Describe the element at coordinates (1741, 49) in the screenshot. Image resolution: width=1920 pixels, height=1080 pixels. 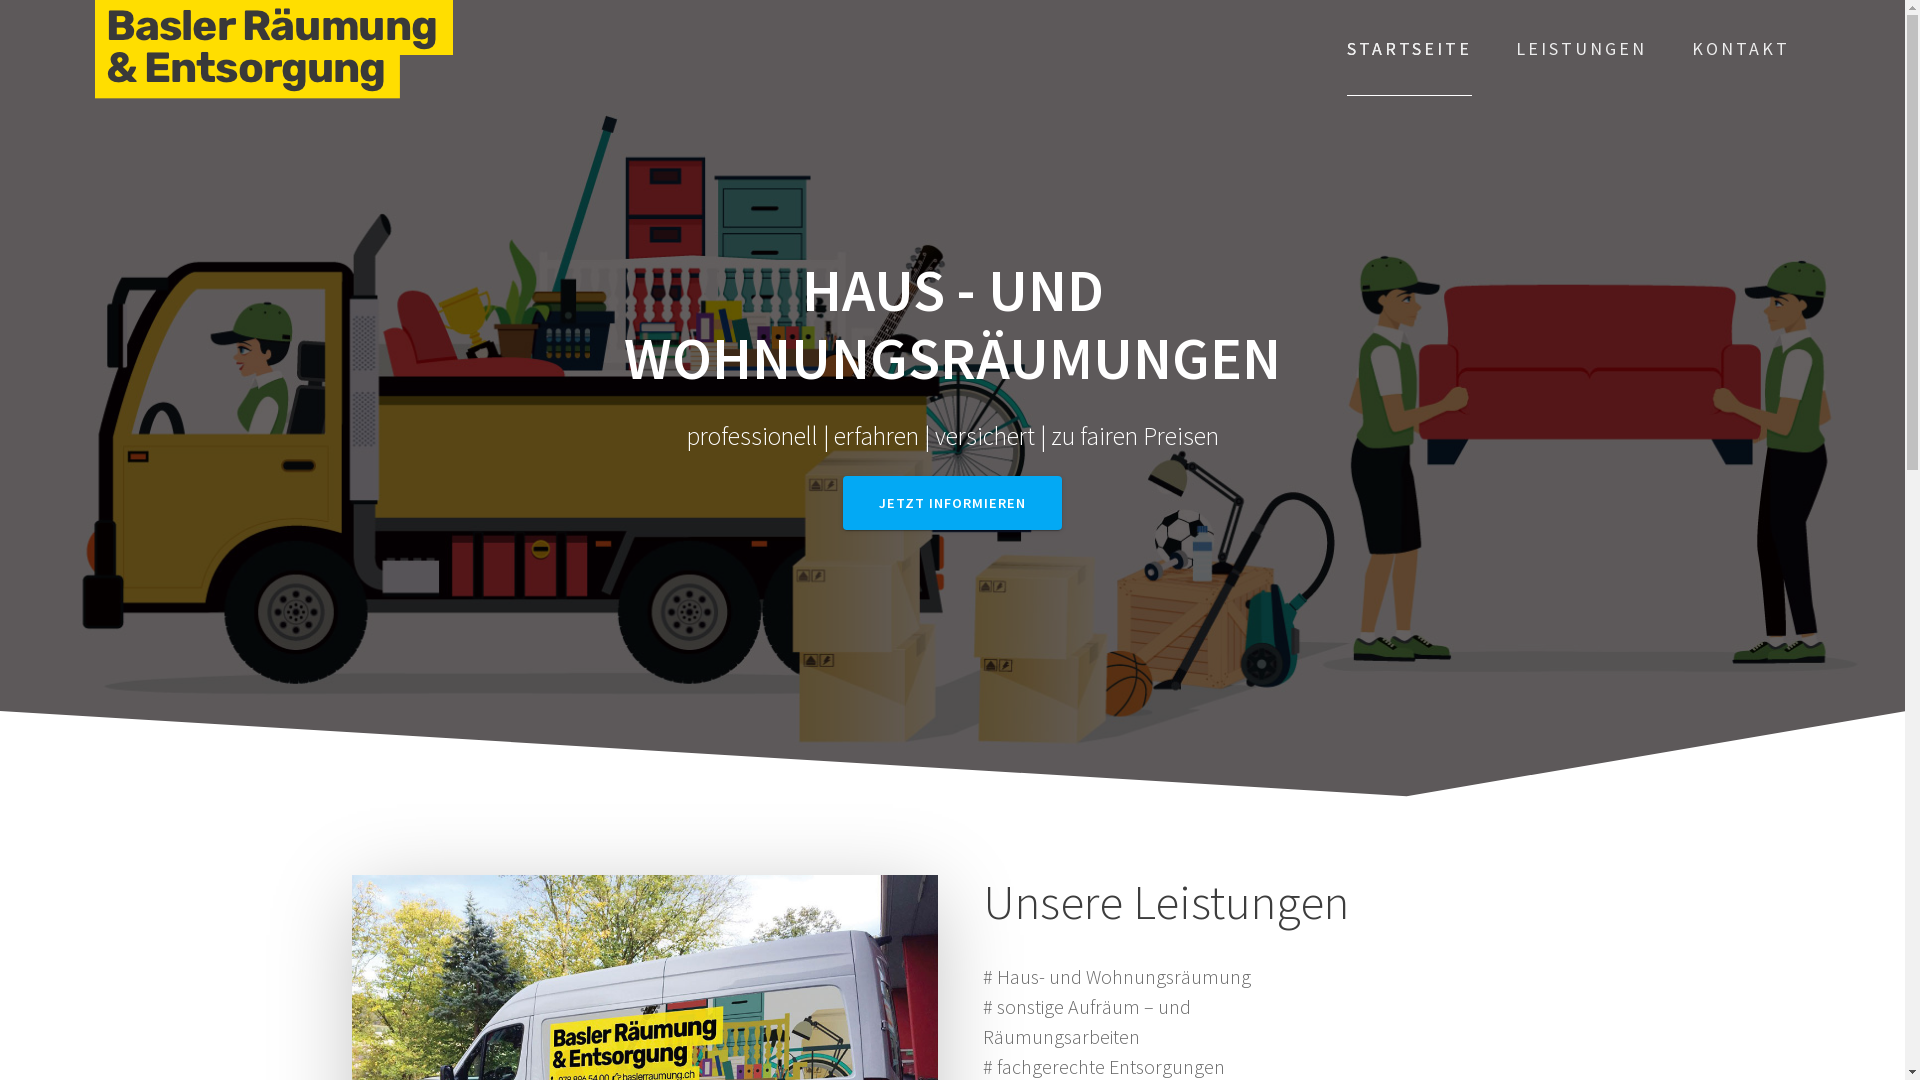
I see `KONTAKT` at that location.